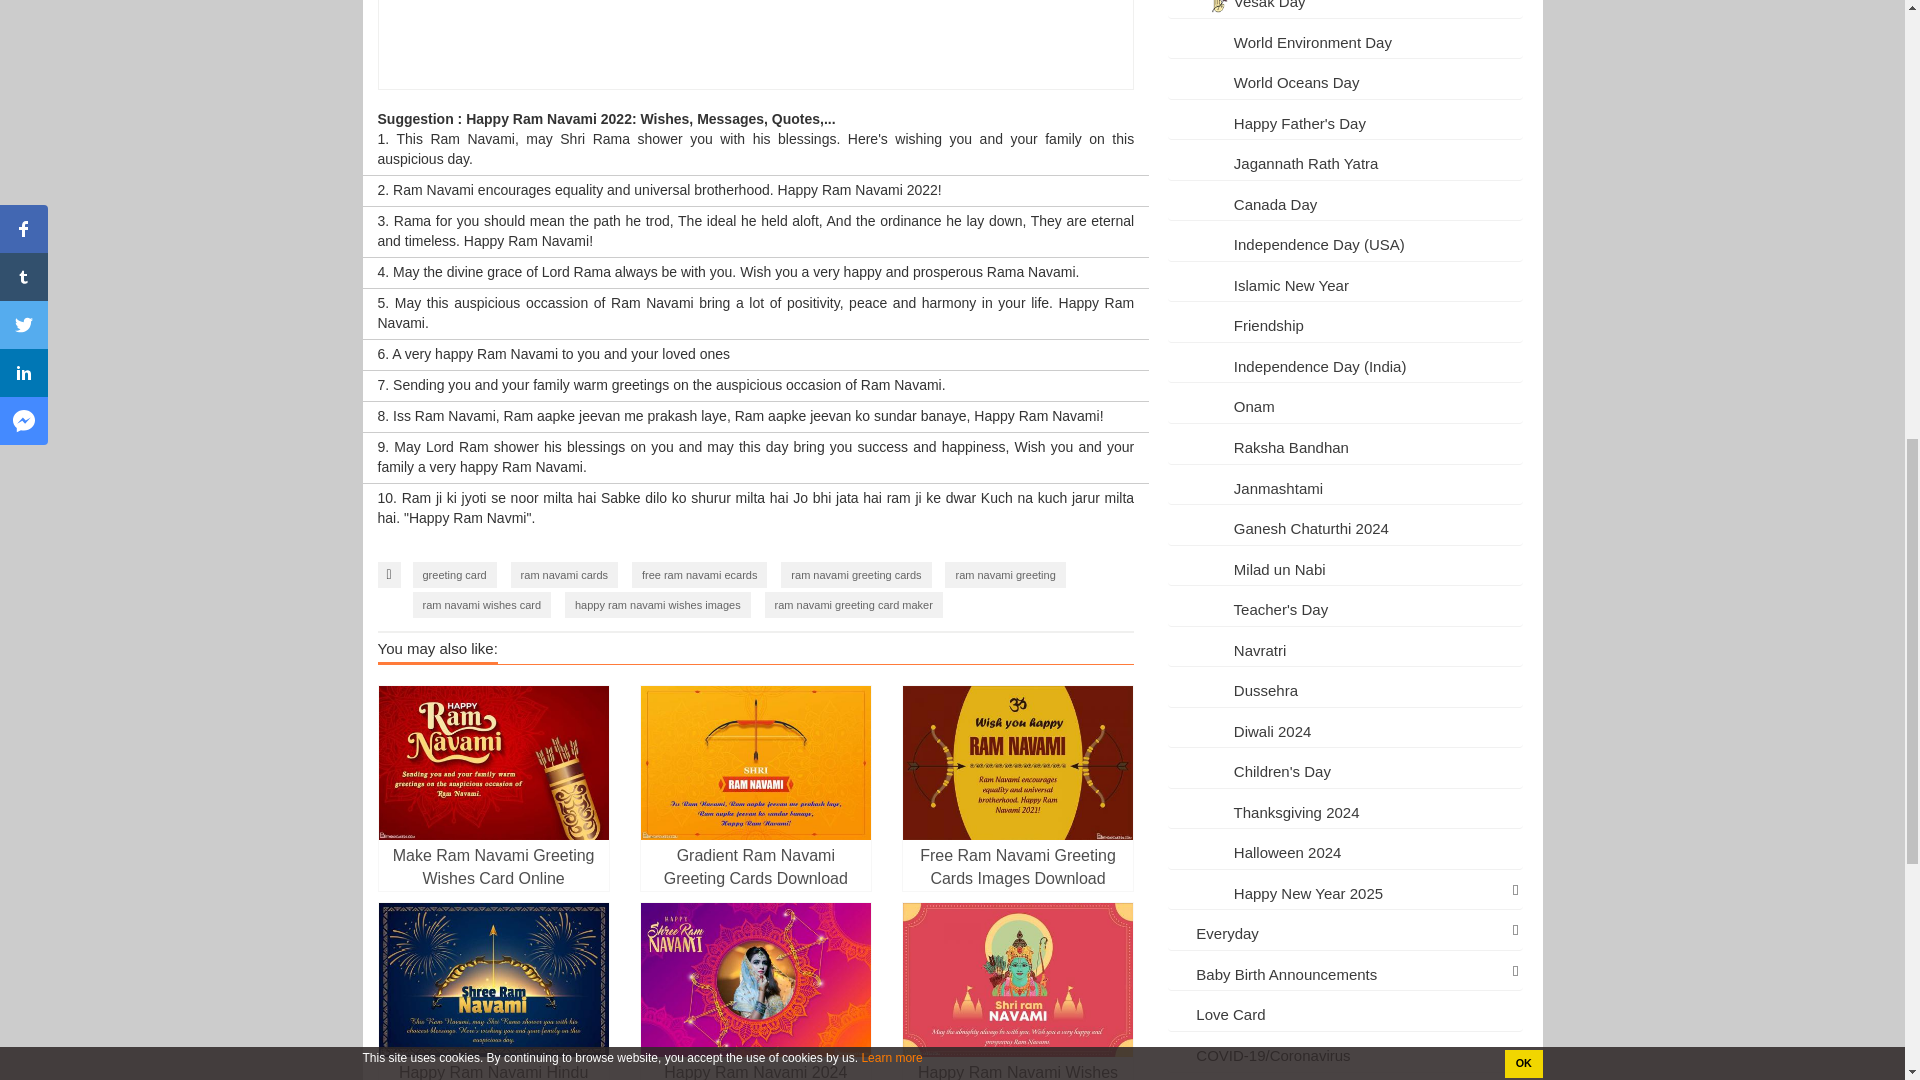  I want to click on ram navami greeting cards, so click(856, 574).